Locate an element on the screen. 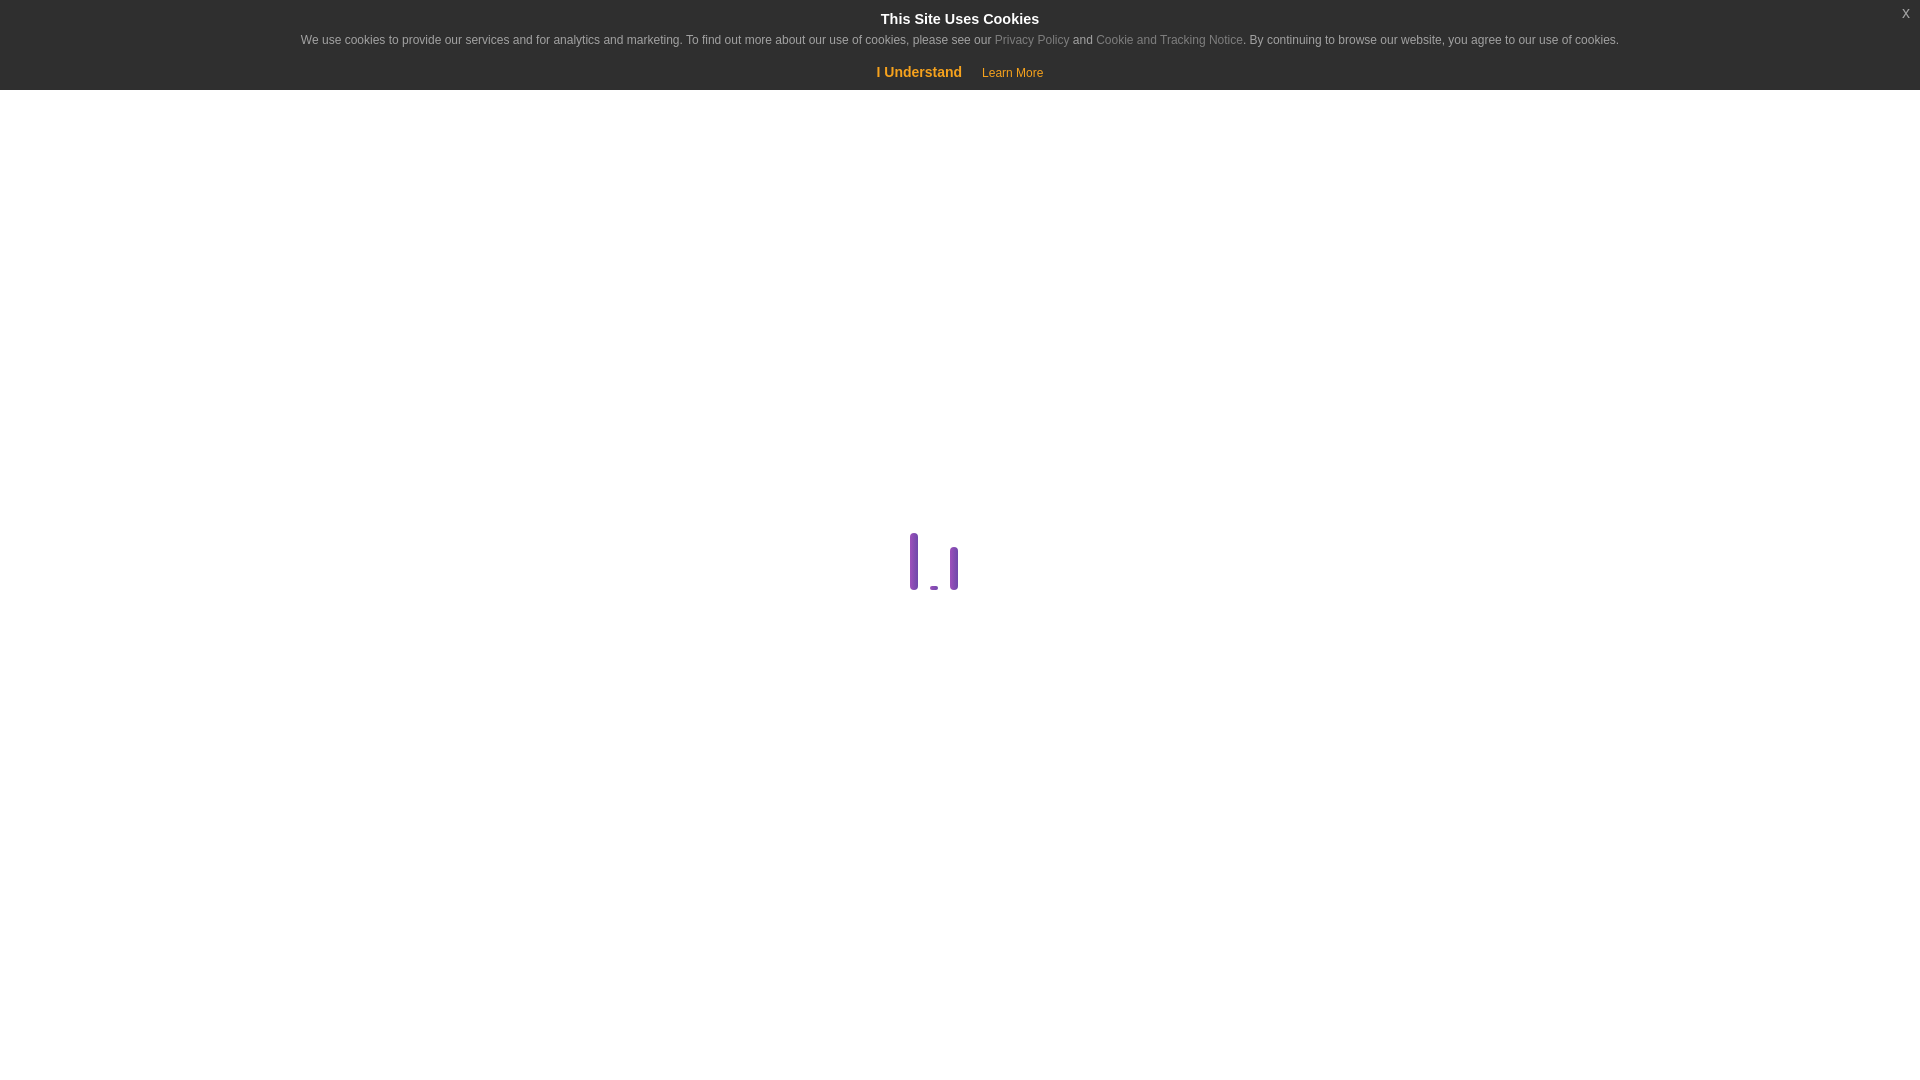  Software is located at coordinates (371, 1036).